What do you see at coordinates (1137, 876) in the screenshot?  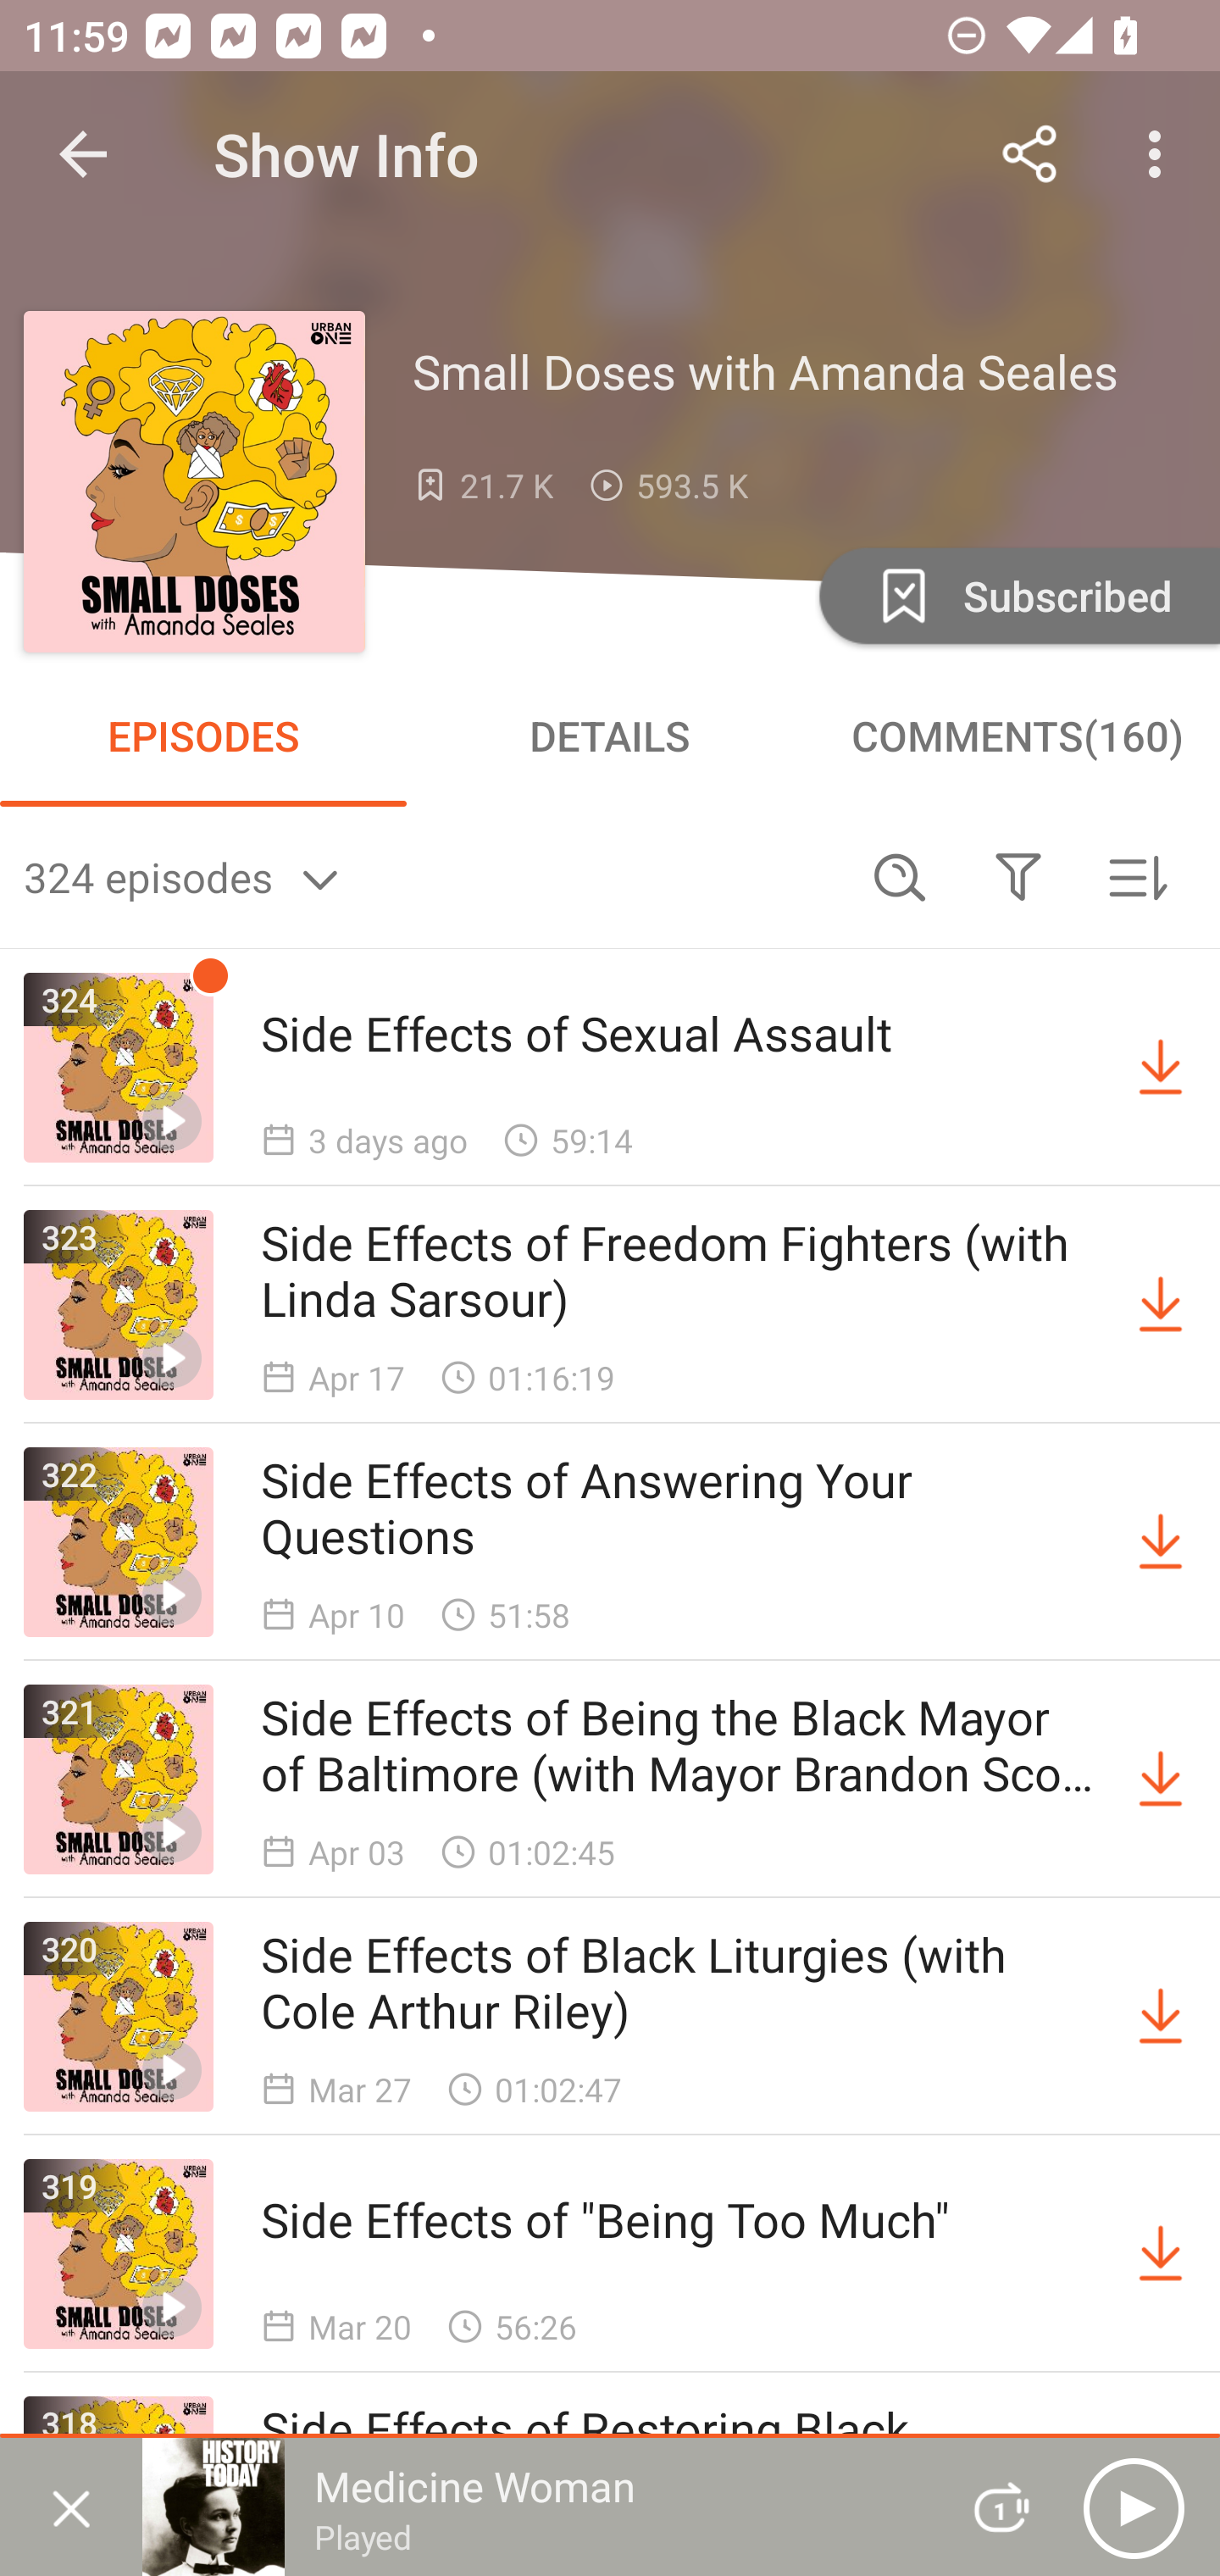 I see ` Sorted by newest first` at bounding box center [1137, 876].